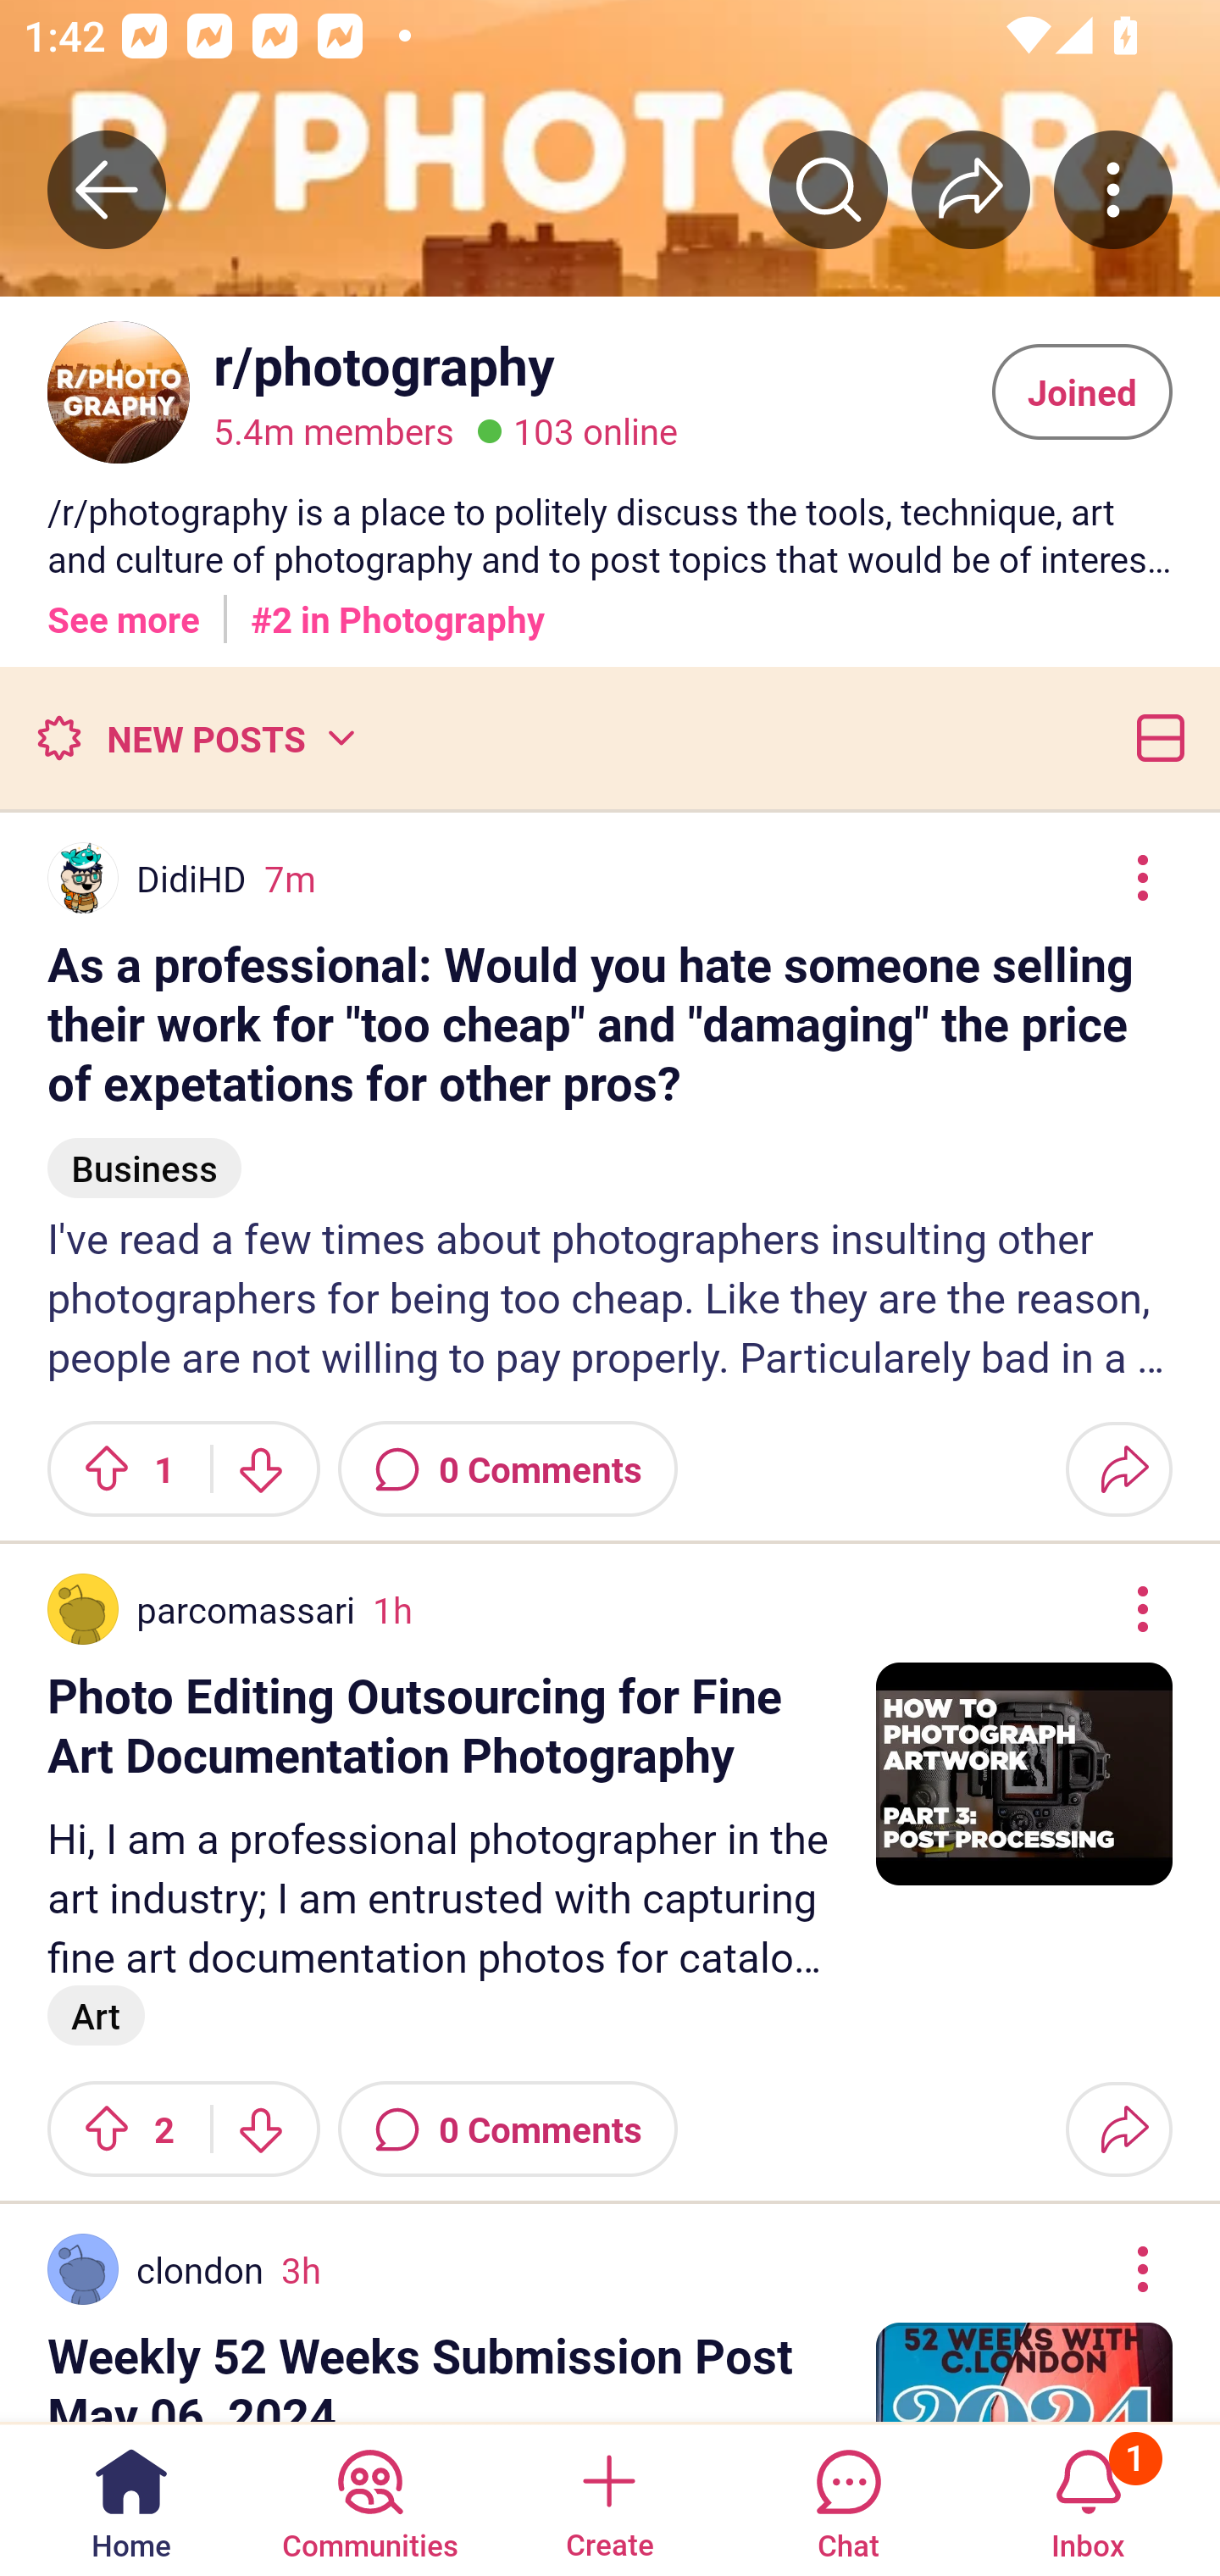  What do you see at coordinates (608, 2498) in the screenshot?
I see `Create a post Create` at bounding box center [608, 2498].